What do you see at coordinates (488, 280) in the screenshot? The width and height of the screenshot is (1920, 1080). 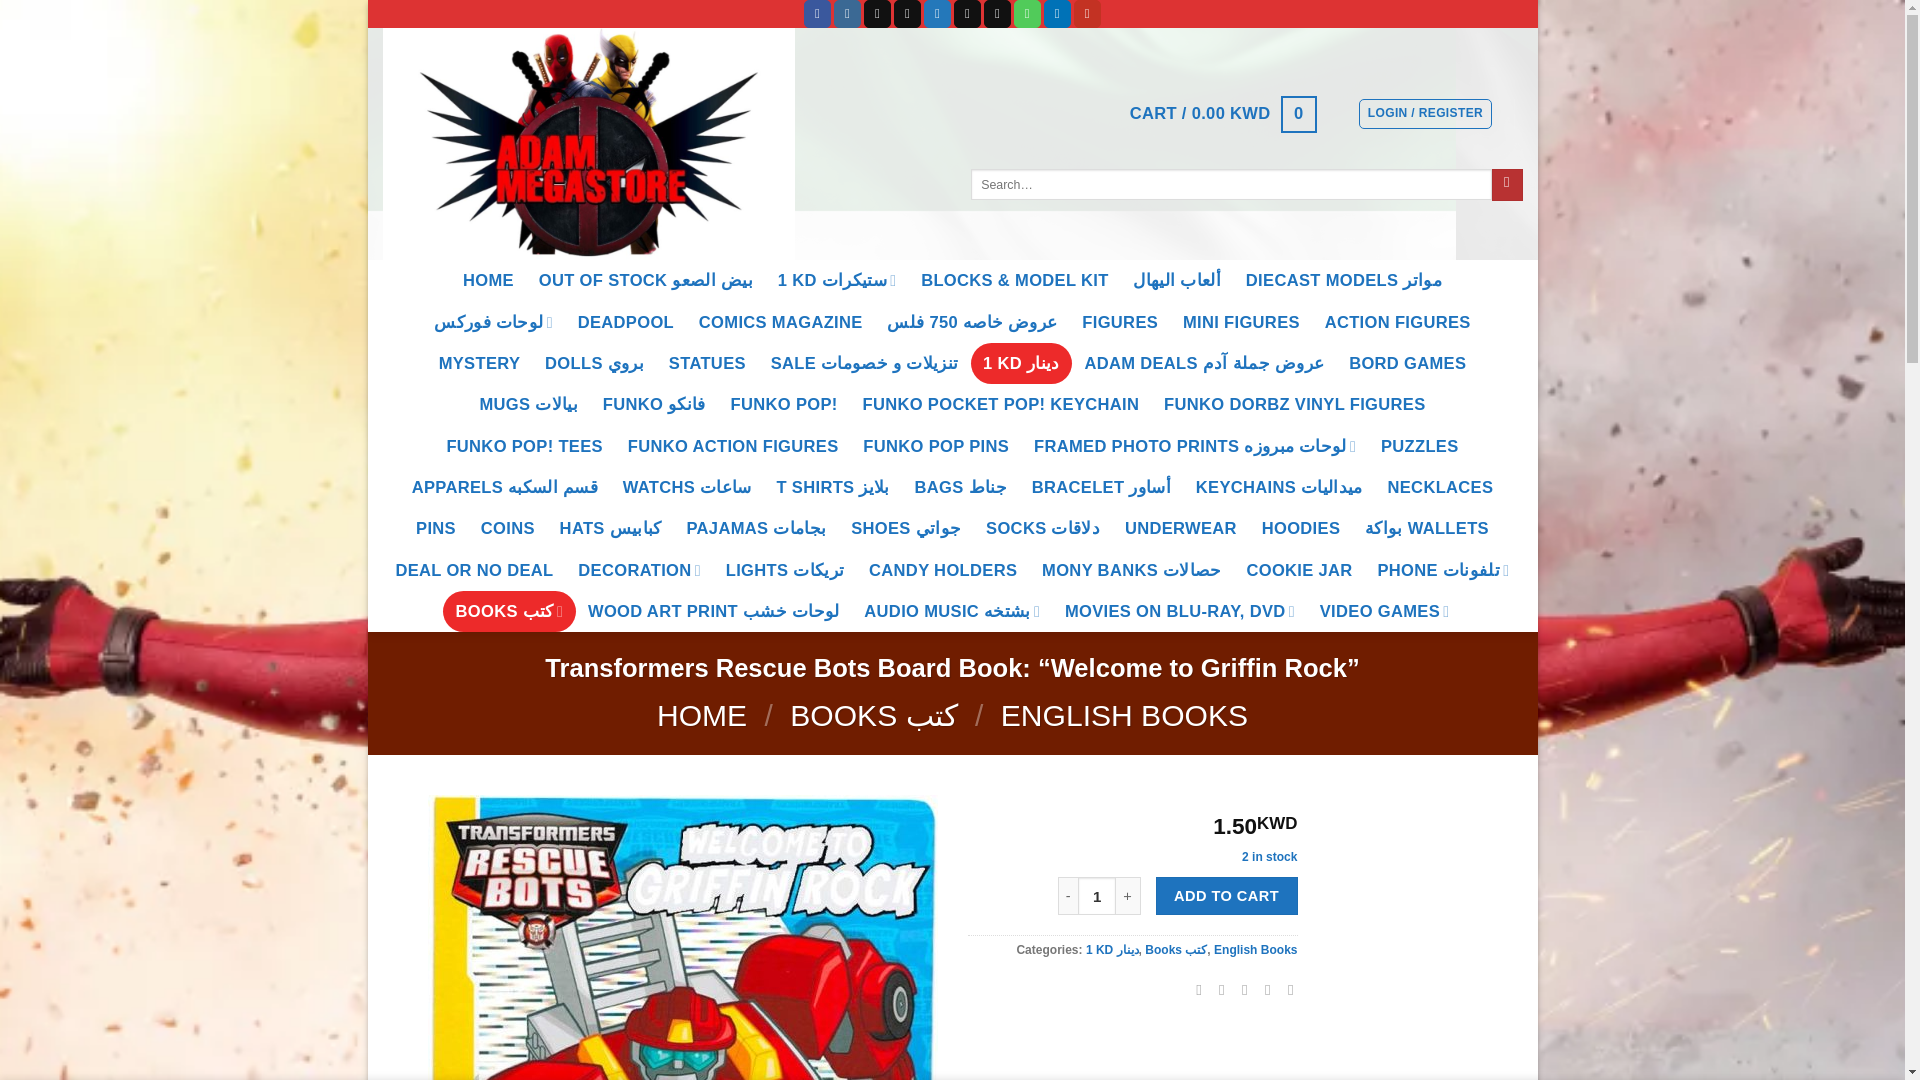 I see `HOME` at bounding box center [488, 280].